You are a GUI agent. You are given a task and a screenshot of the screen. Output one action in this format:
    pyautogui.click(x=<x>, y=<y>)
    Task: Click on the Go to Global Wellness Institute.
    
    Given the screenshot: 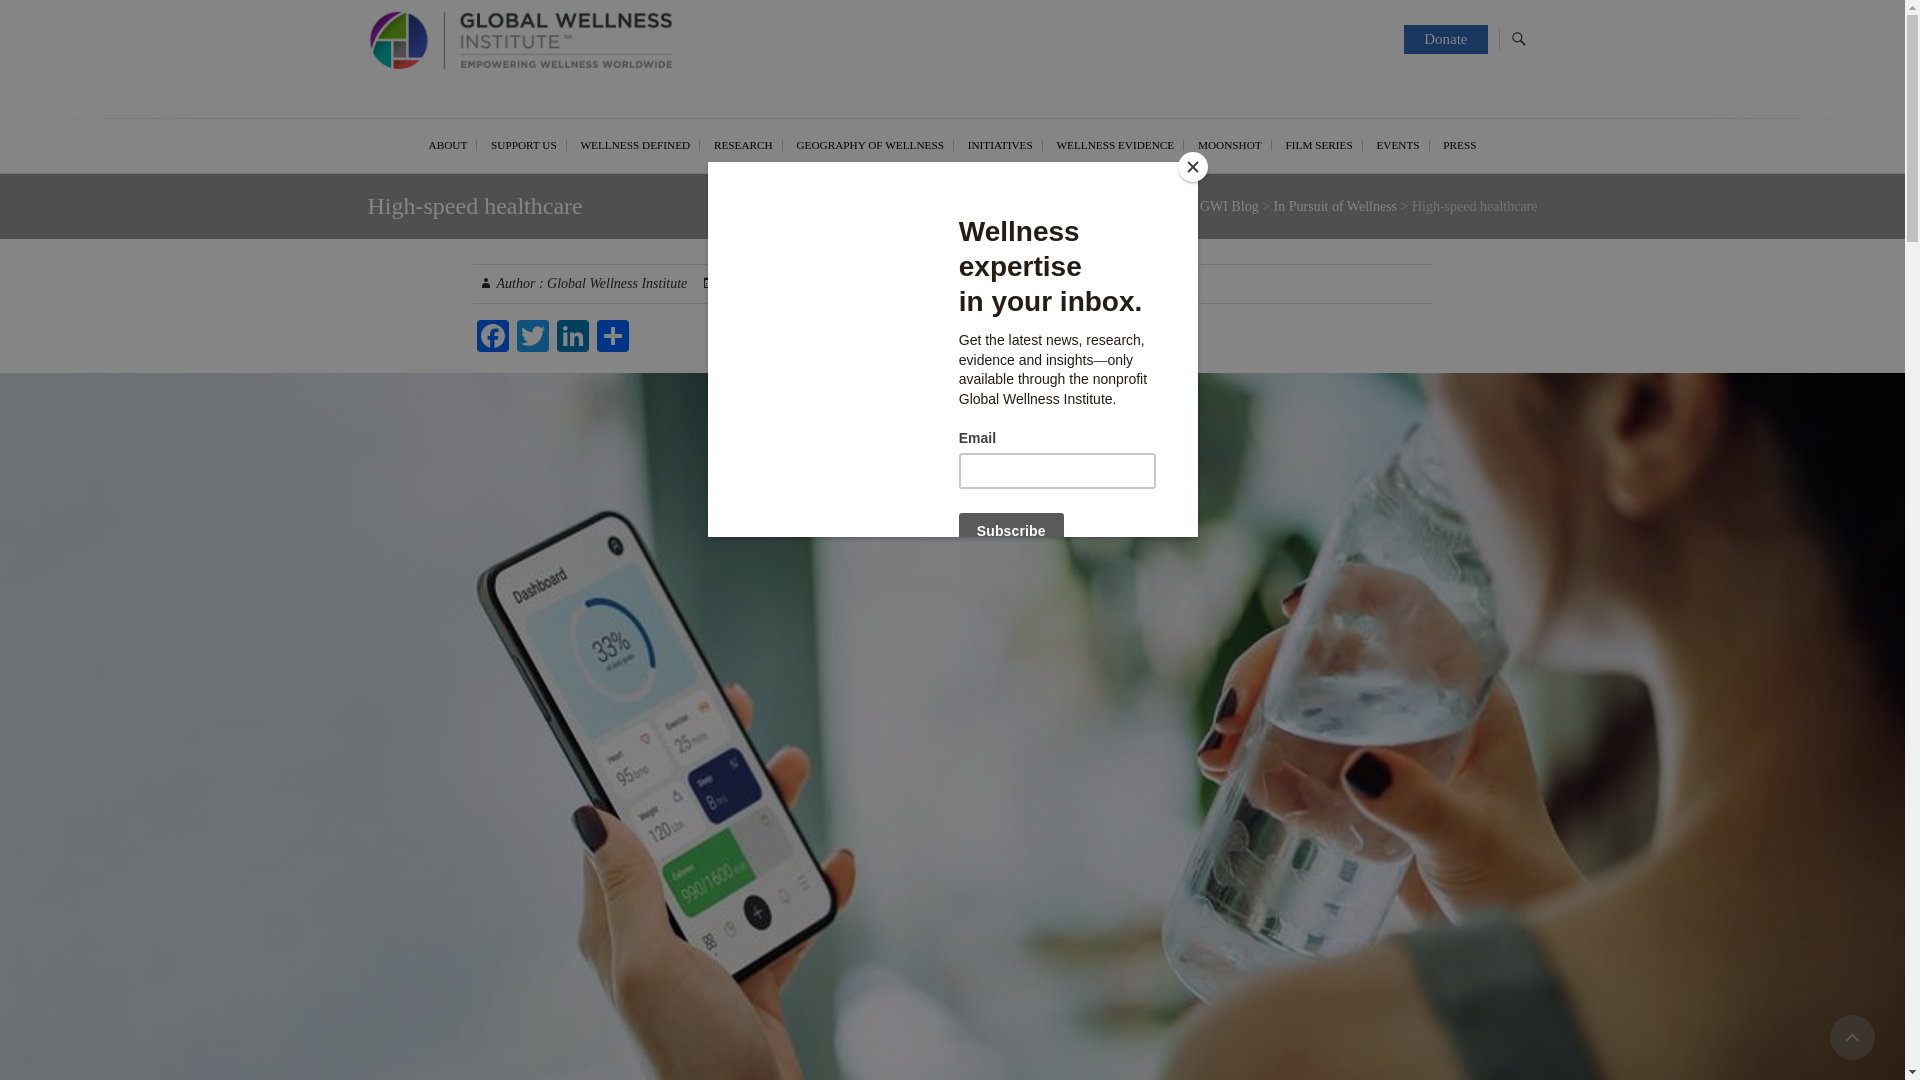 What is the action you would take?
    pyautogui.click(x=1104, y=206)
    